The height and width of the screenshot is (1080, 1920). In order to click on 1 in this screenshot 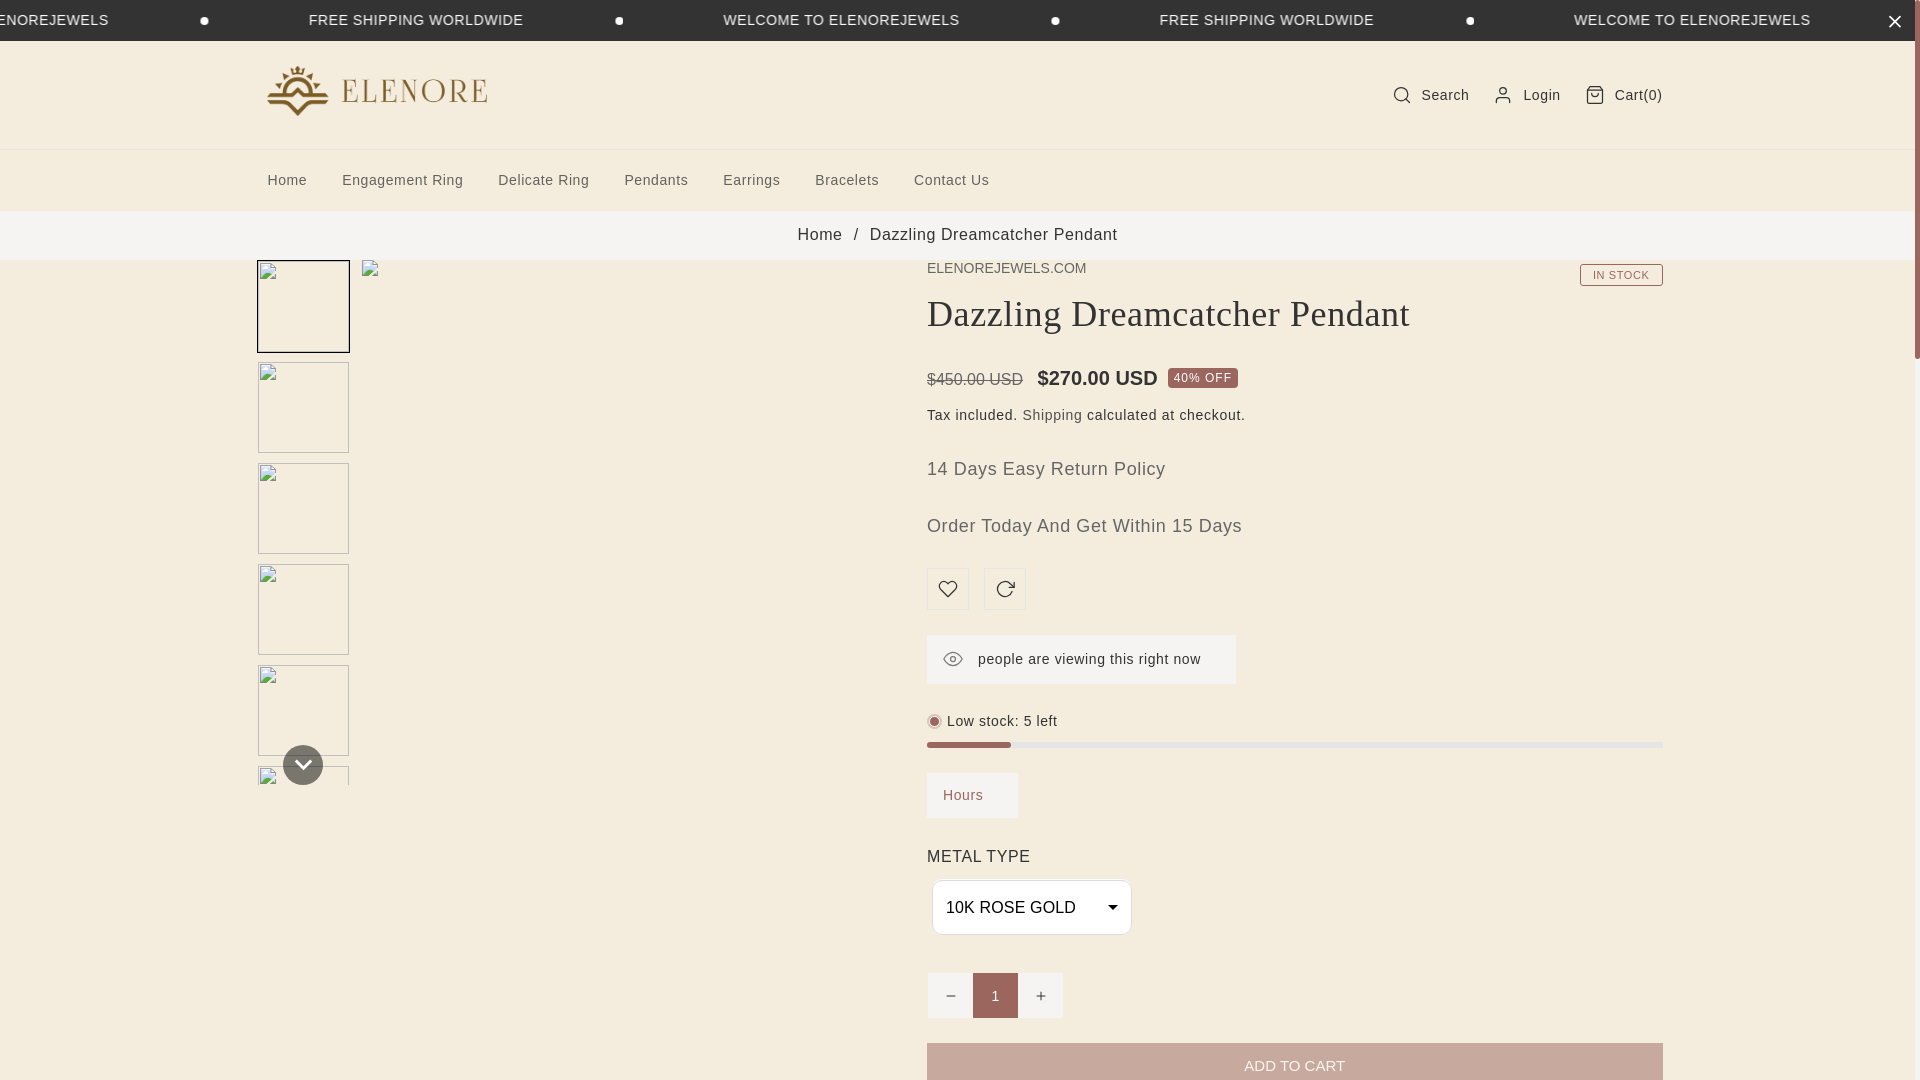, I will do `click(60, 23)`.